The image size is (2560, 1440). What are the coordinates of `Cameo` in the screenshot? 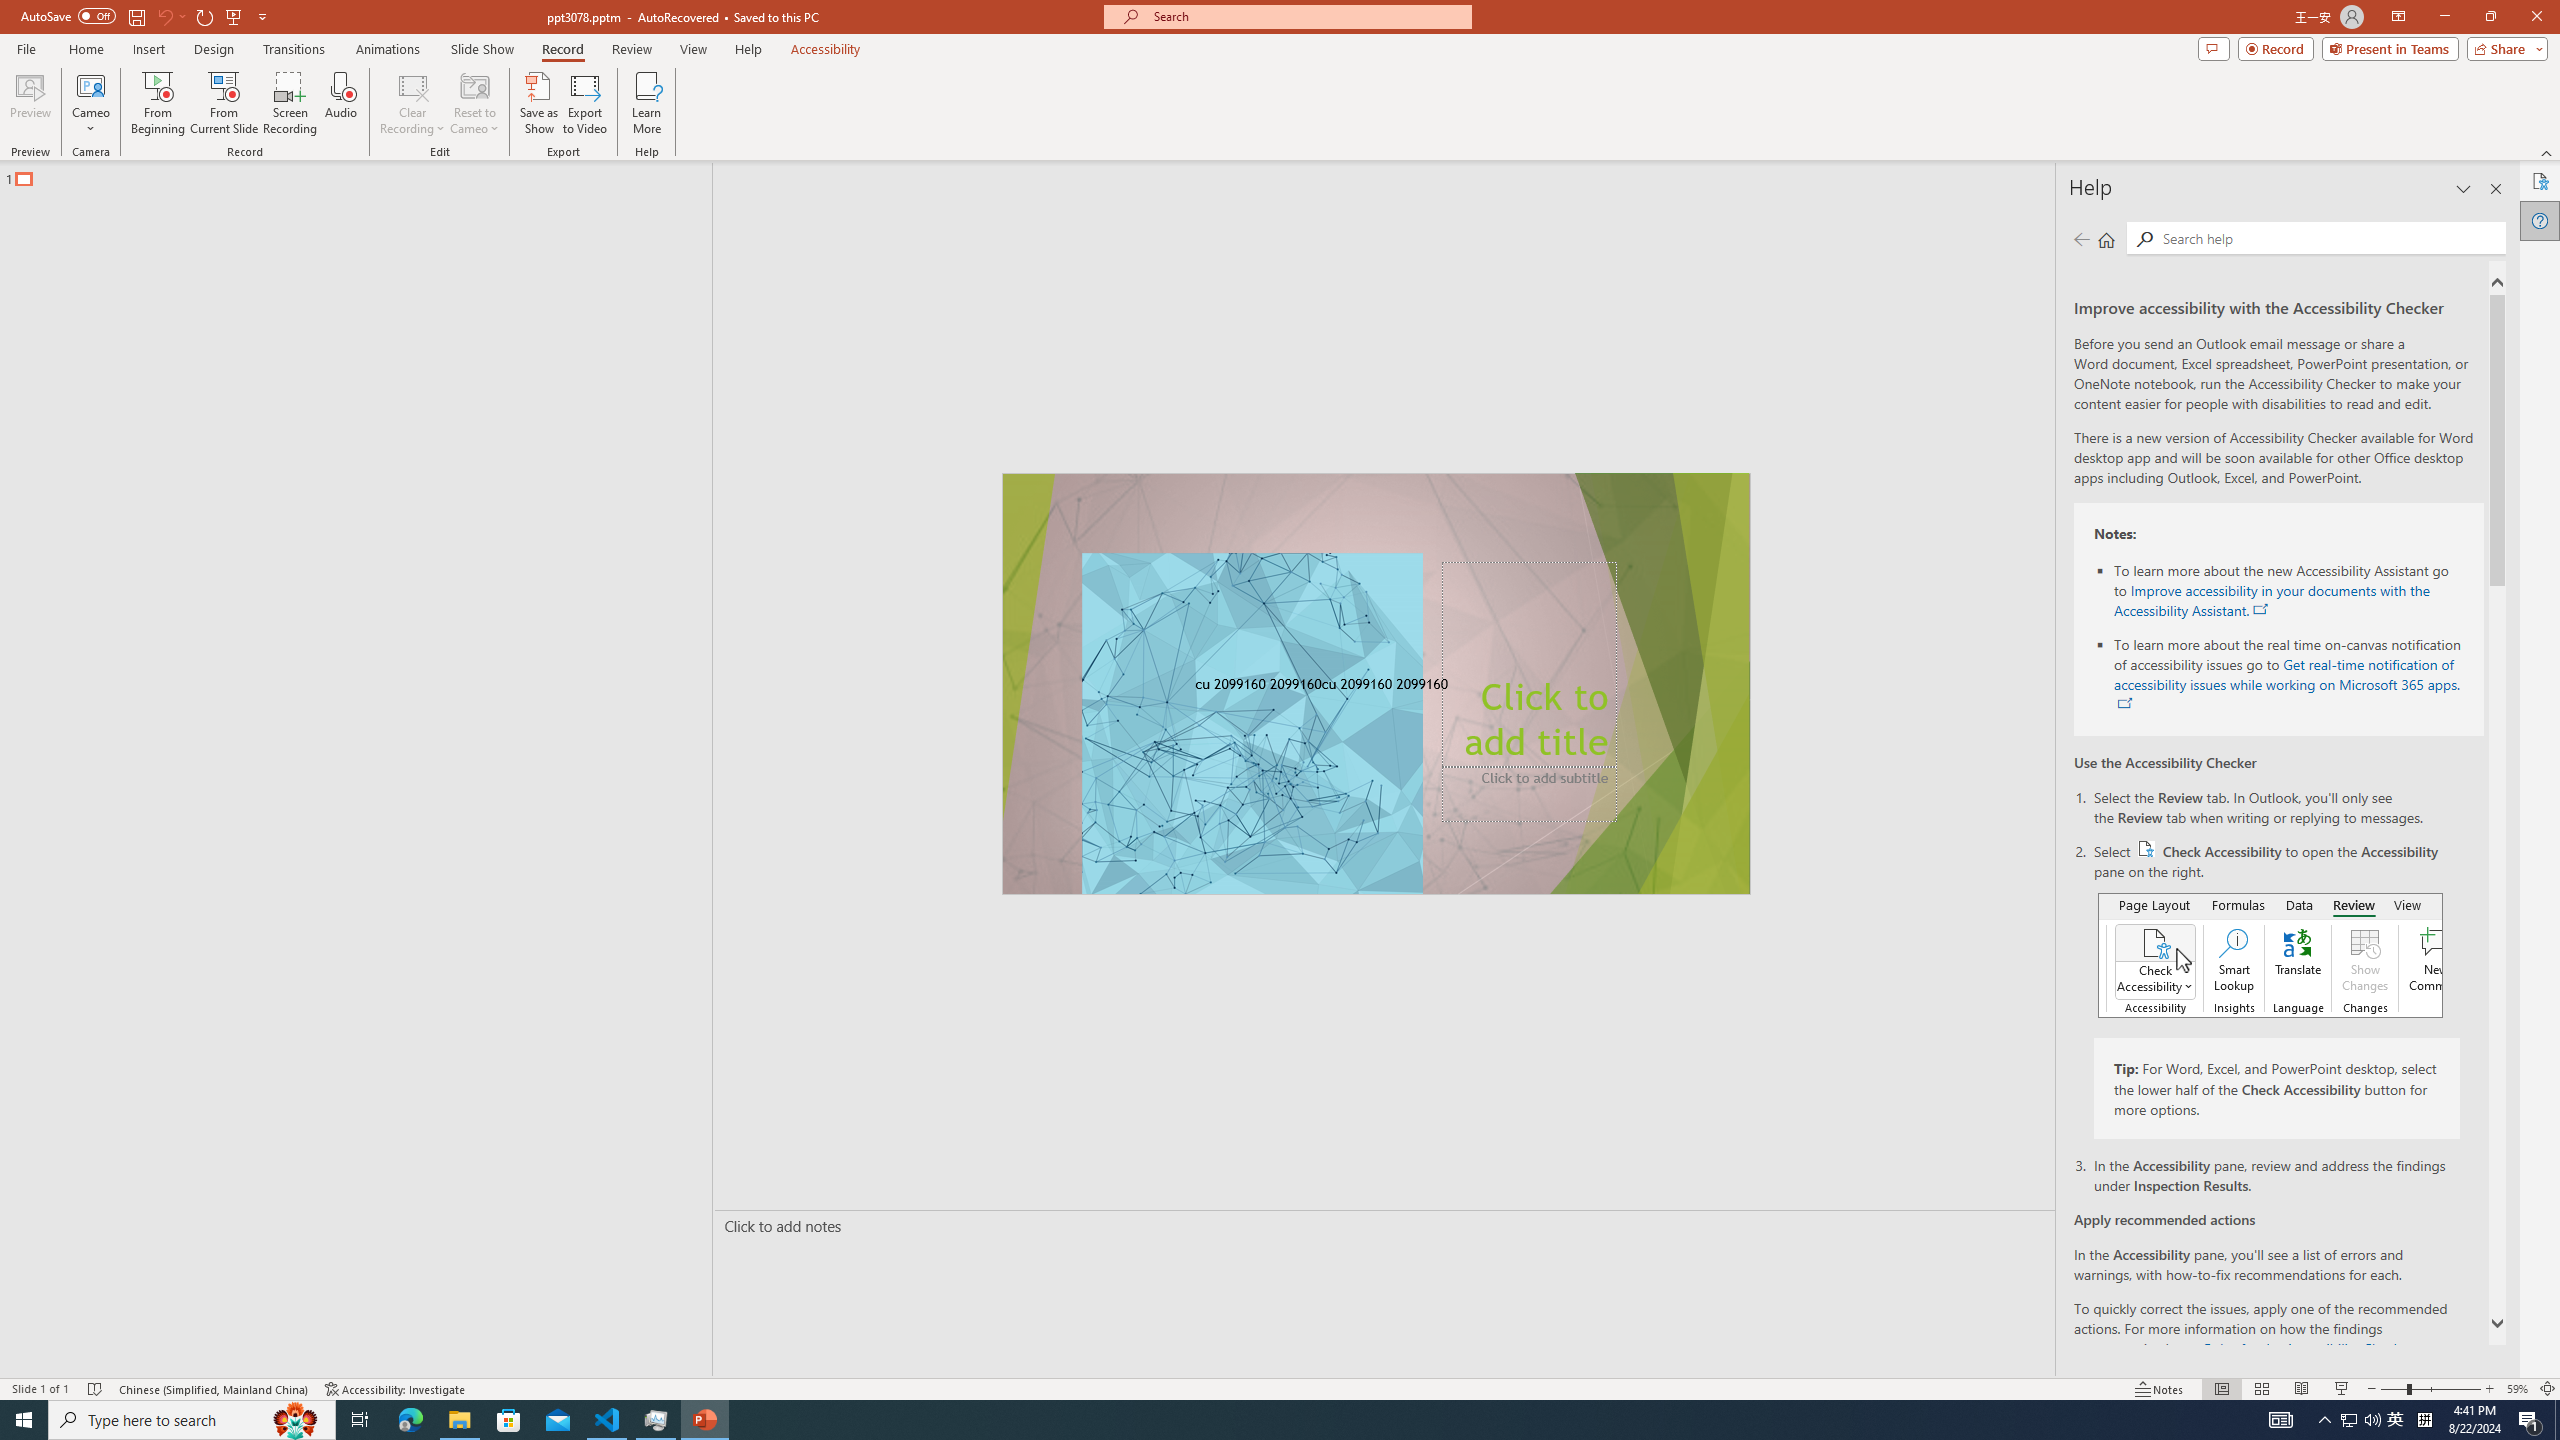 It's located at (90, 103).